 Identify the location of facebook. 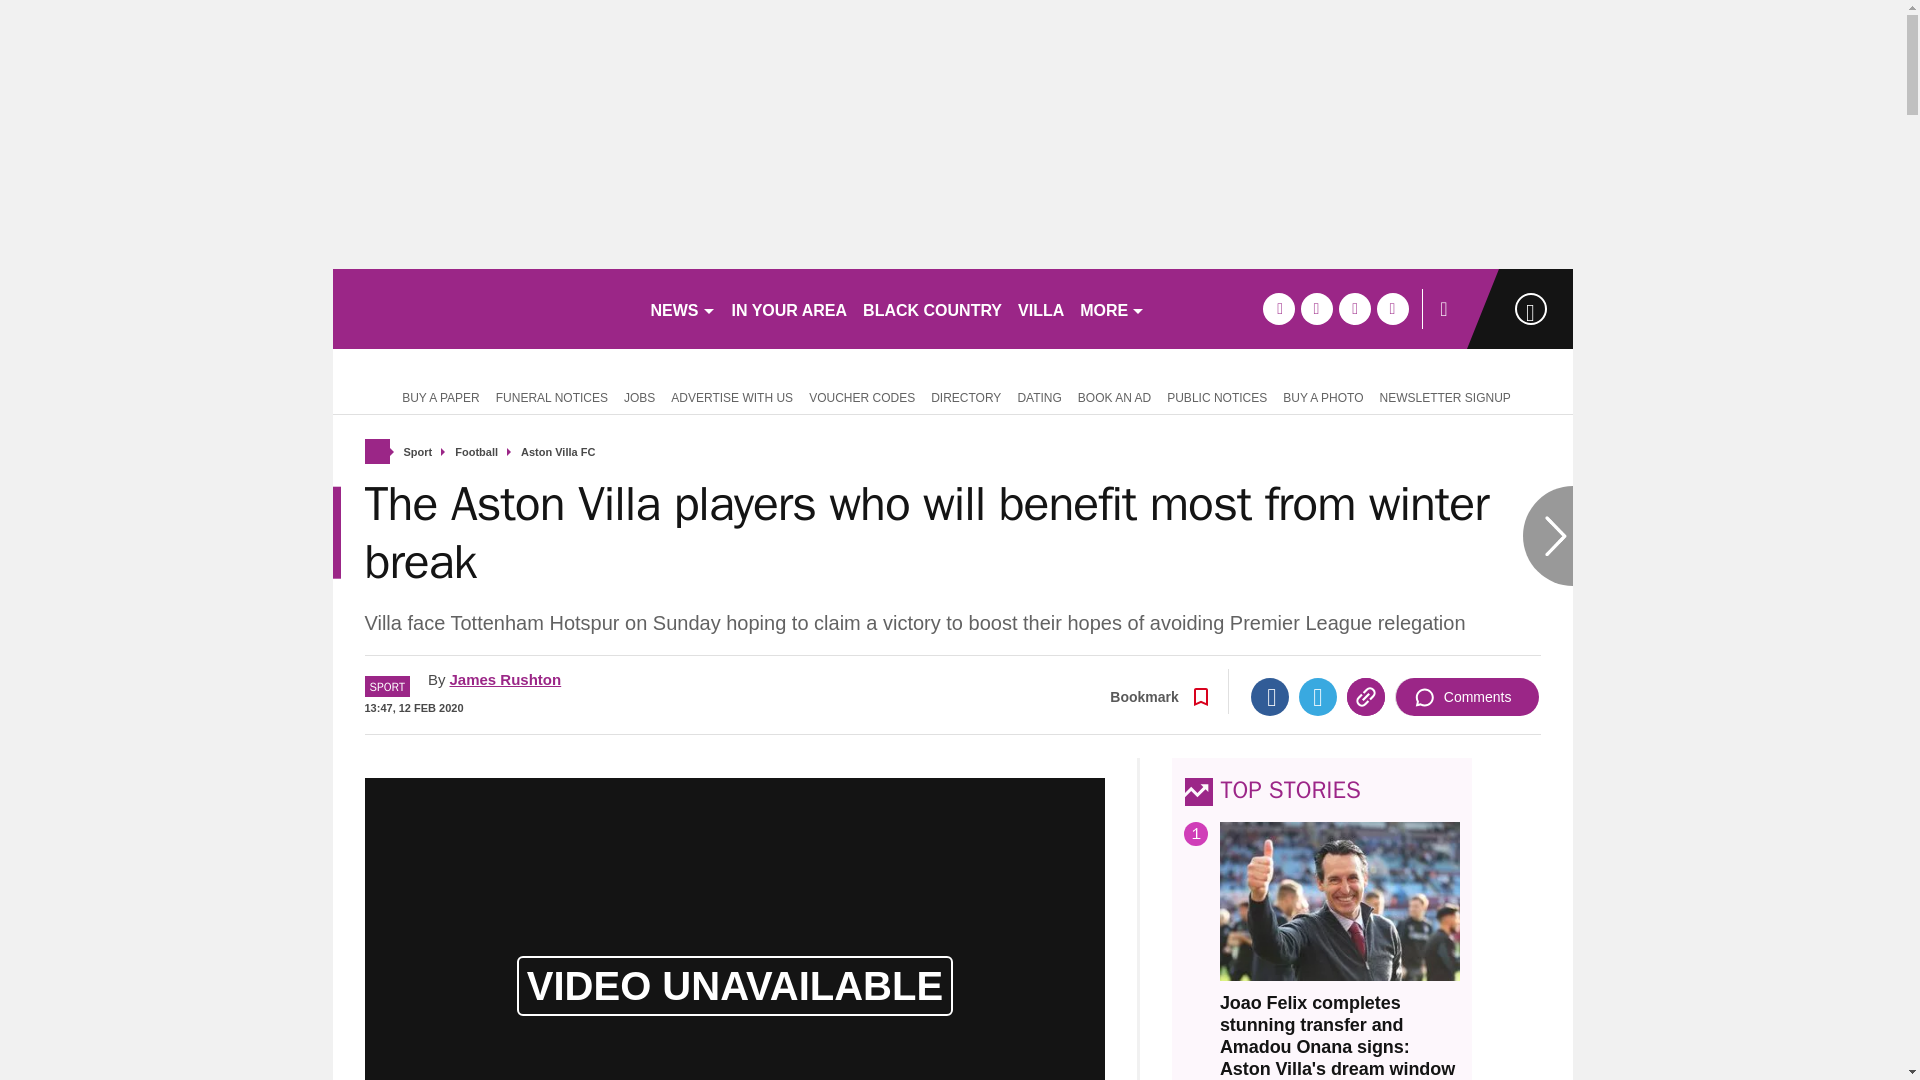
(1278, 308).